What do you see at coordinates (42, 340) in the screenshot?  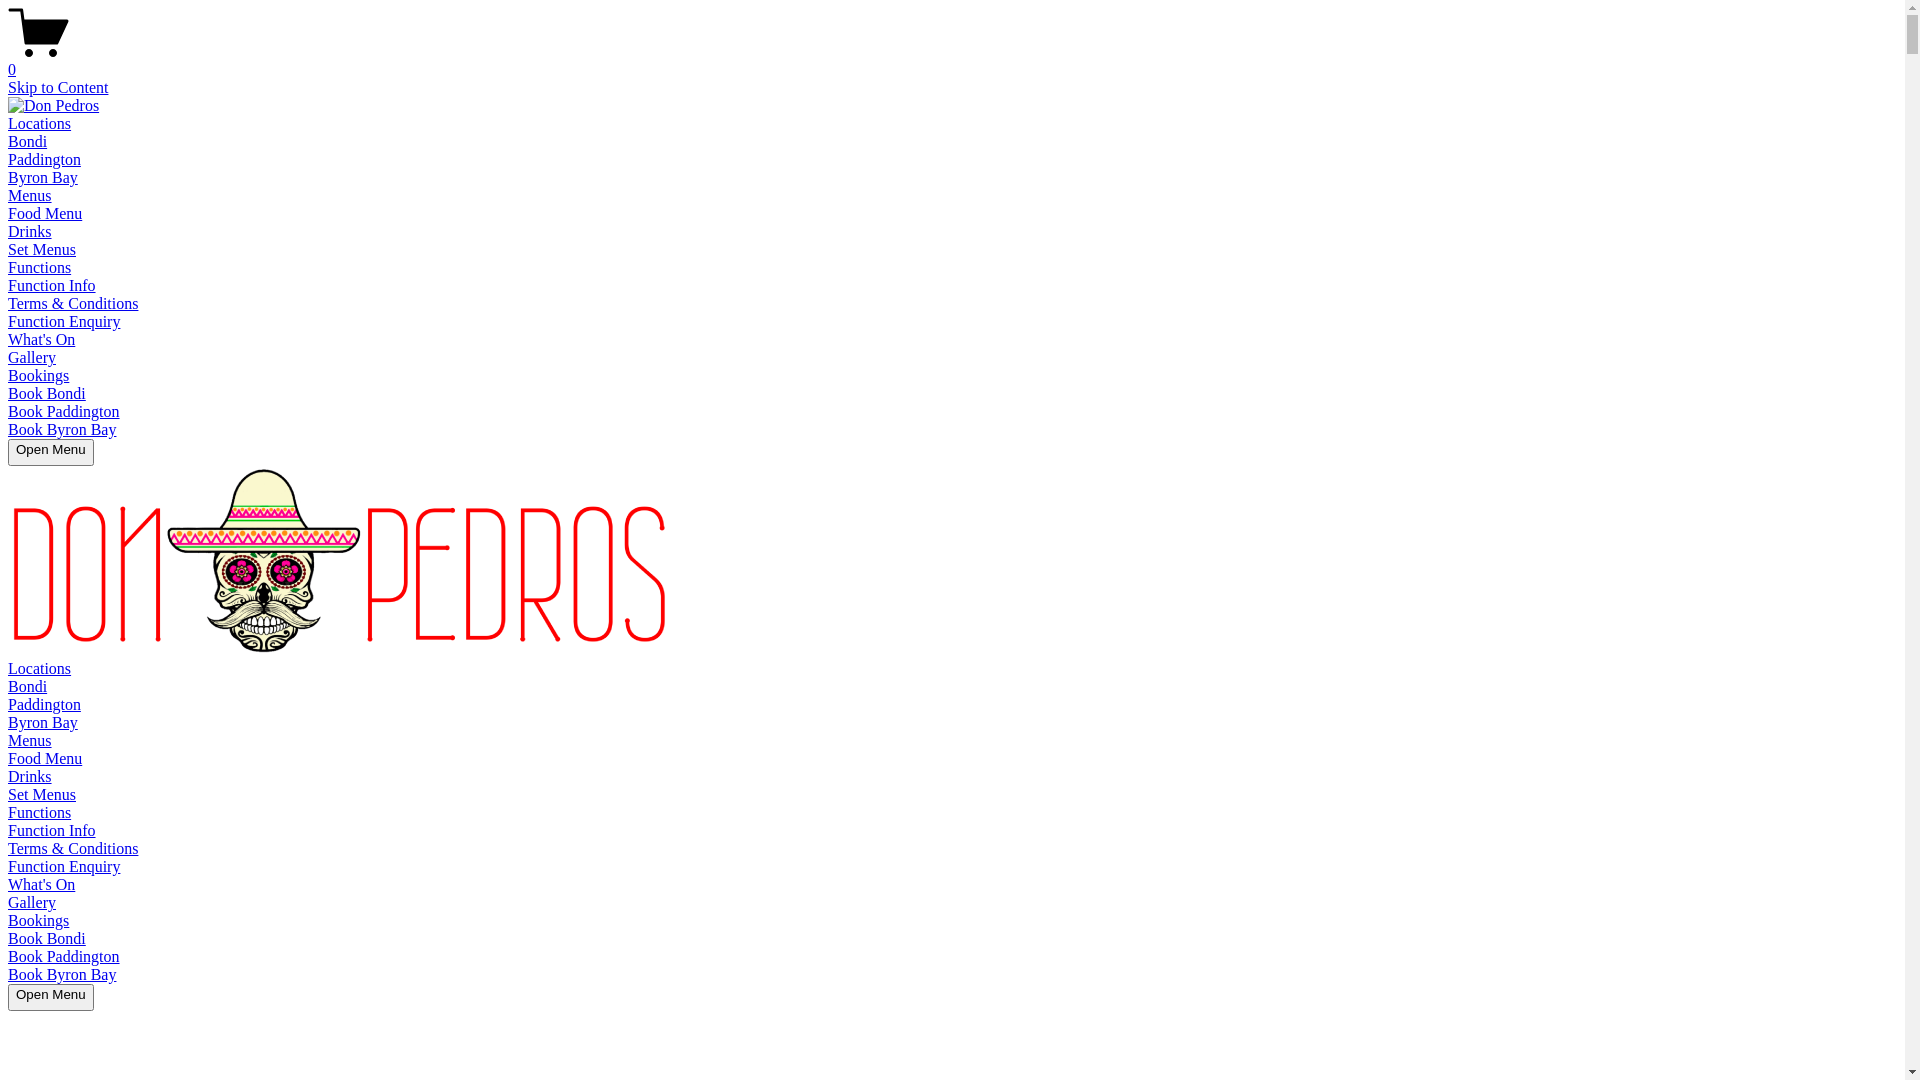 I see `What's On` at bounding box center [42, 340].